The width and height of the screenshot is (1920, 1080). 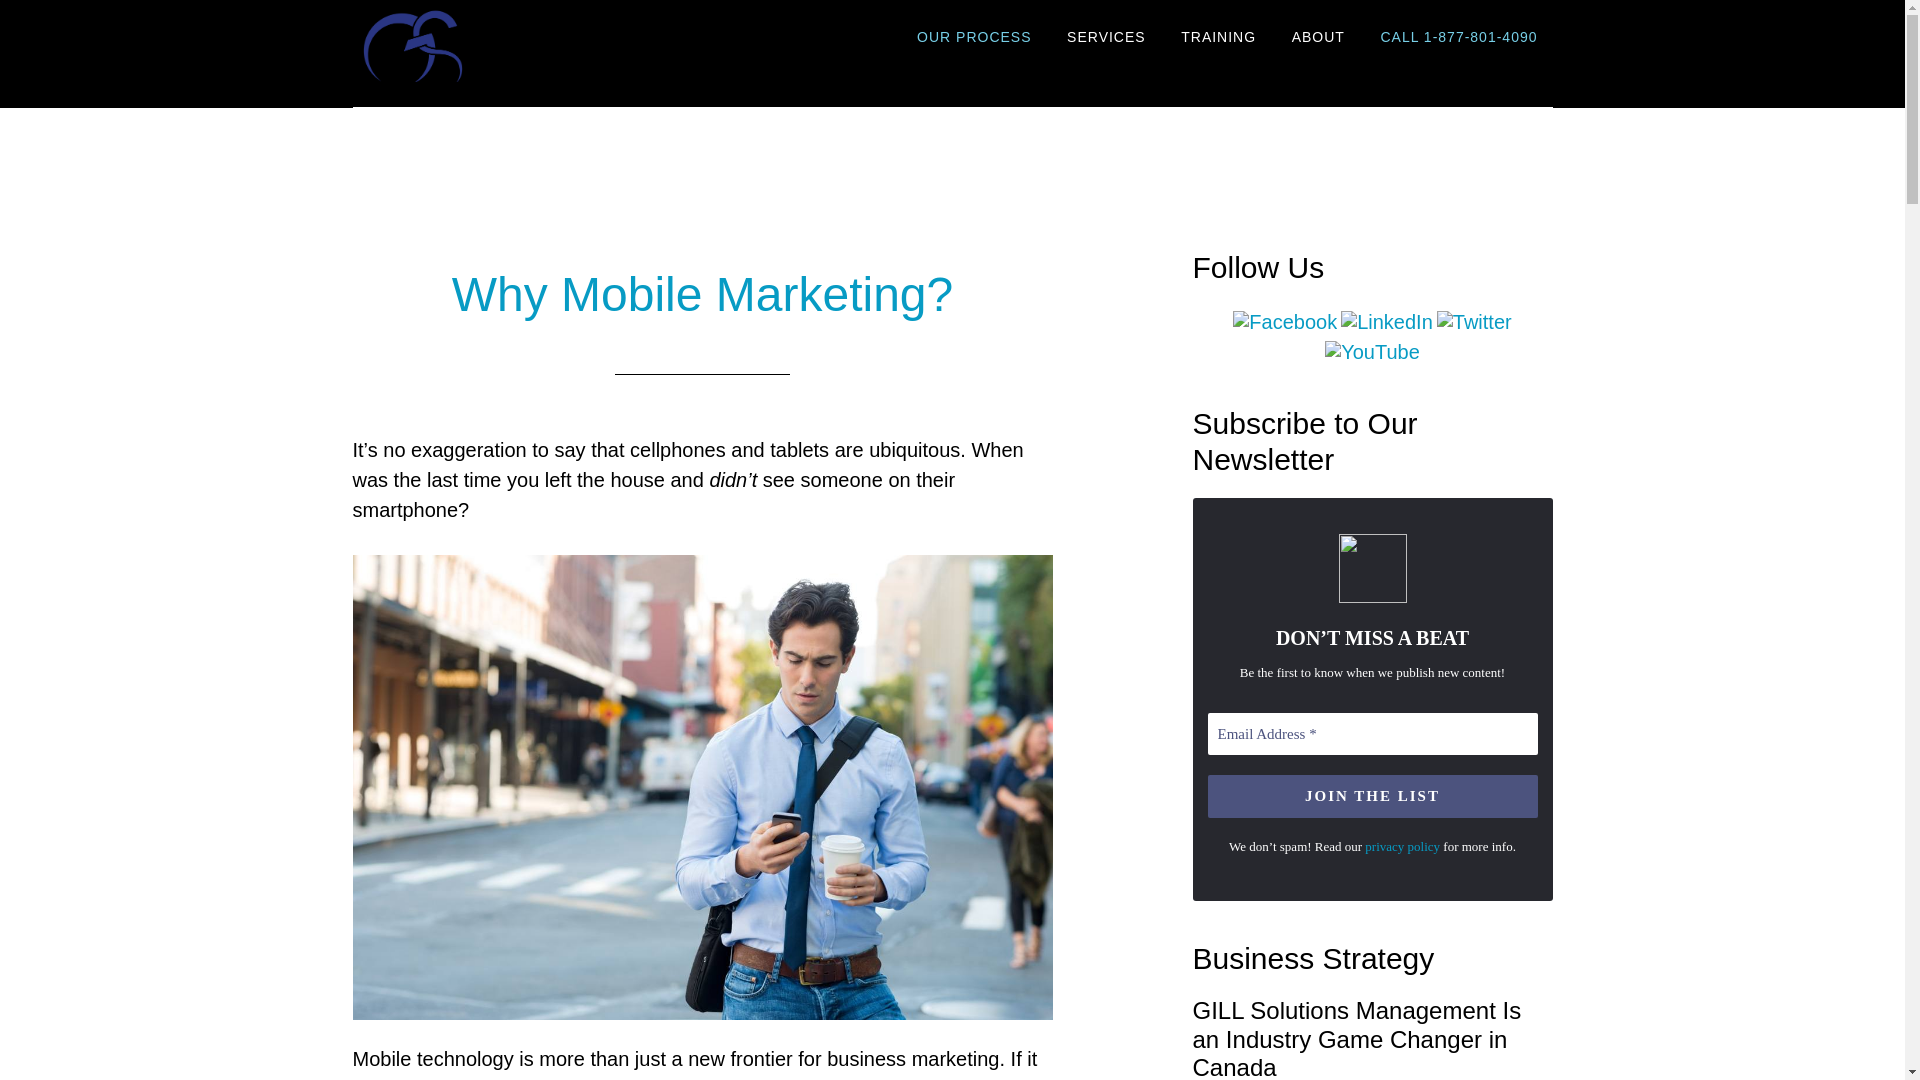 What do you see at coordinates (1474, 322) in the screenshot?
I see `Twitter` at bounding box center [1474, 322].